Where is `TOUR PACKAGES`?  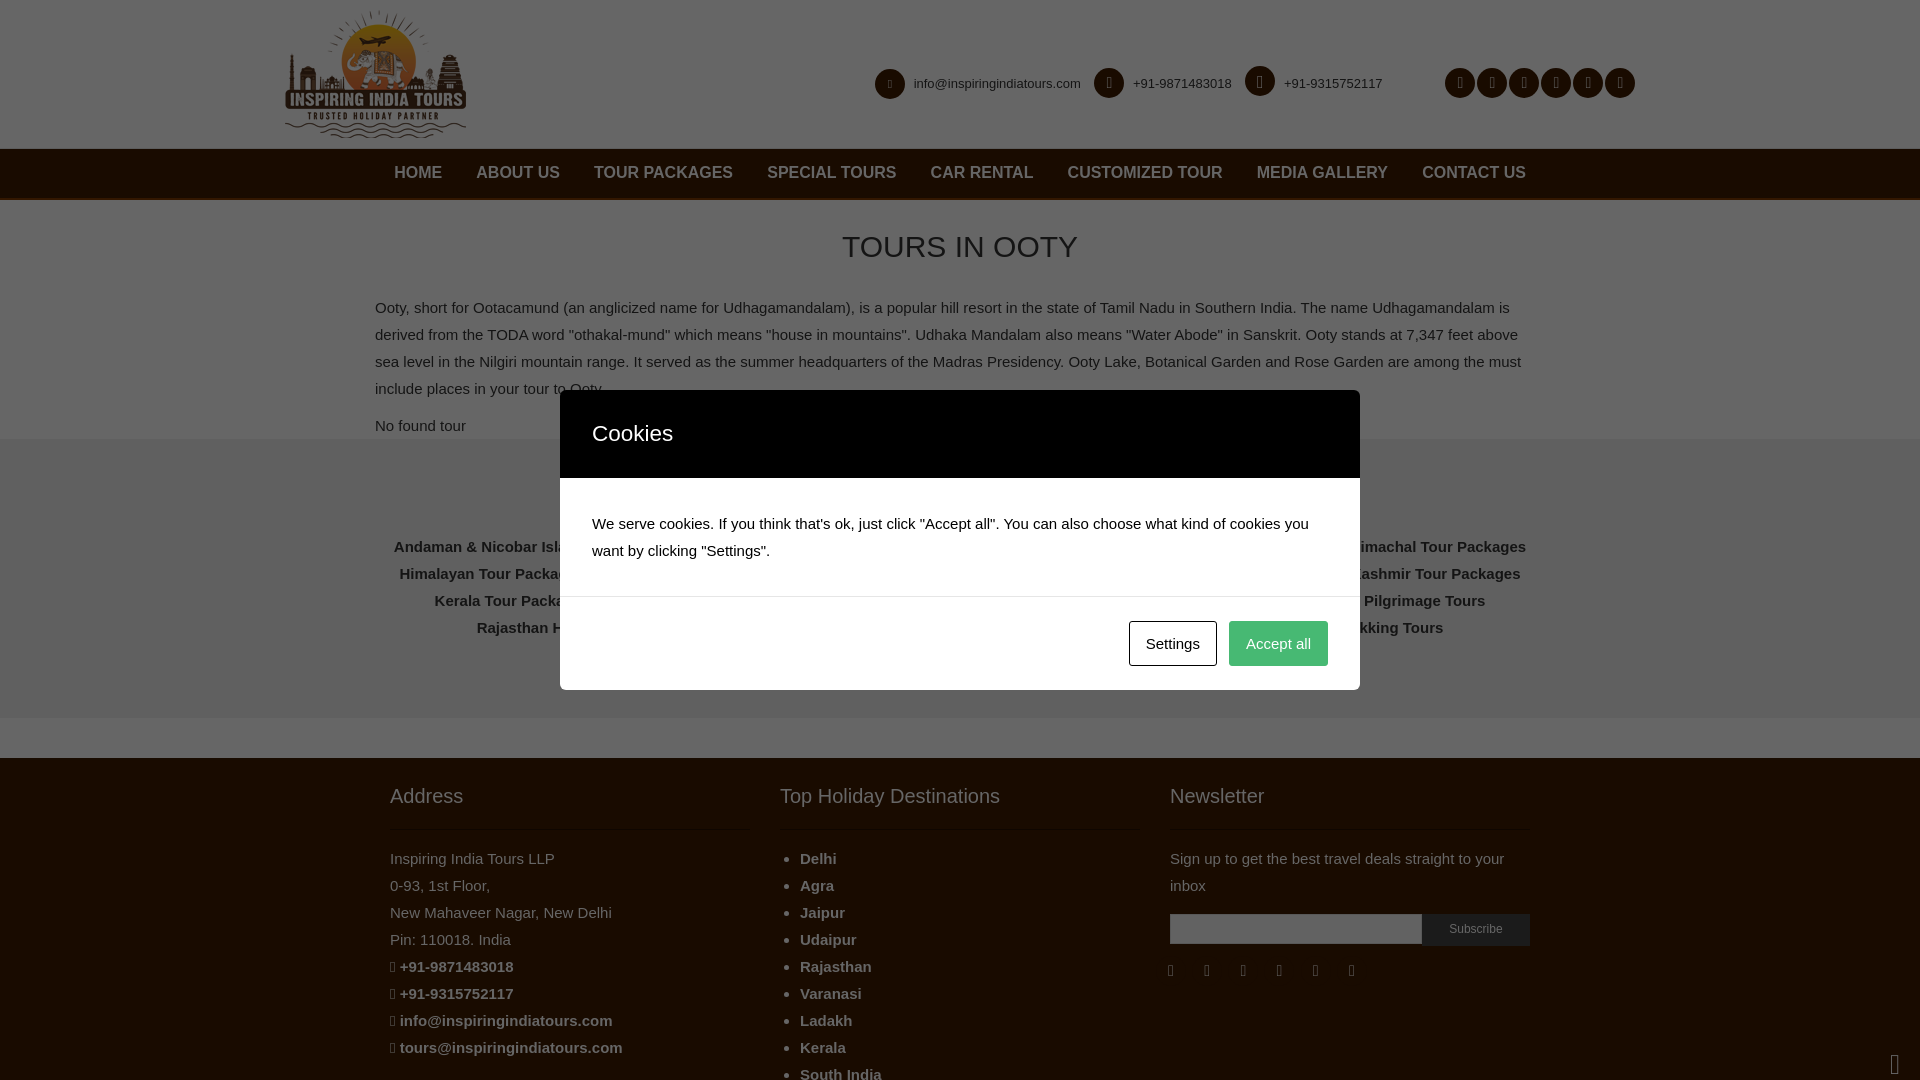
TOUR PACKAGES is located at coordinates (663, 173).